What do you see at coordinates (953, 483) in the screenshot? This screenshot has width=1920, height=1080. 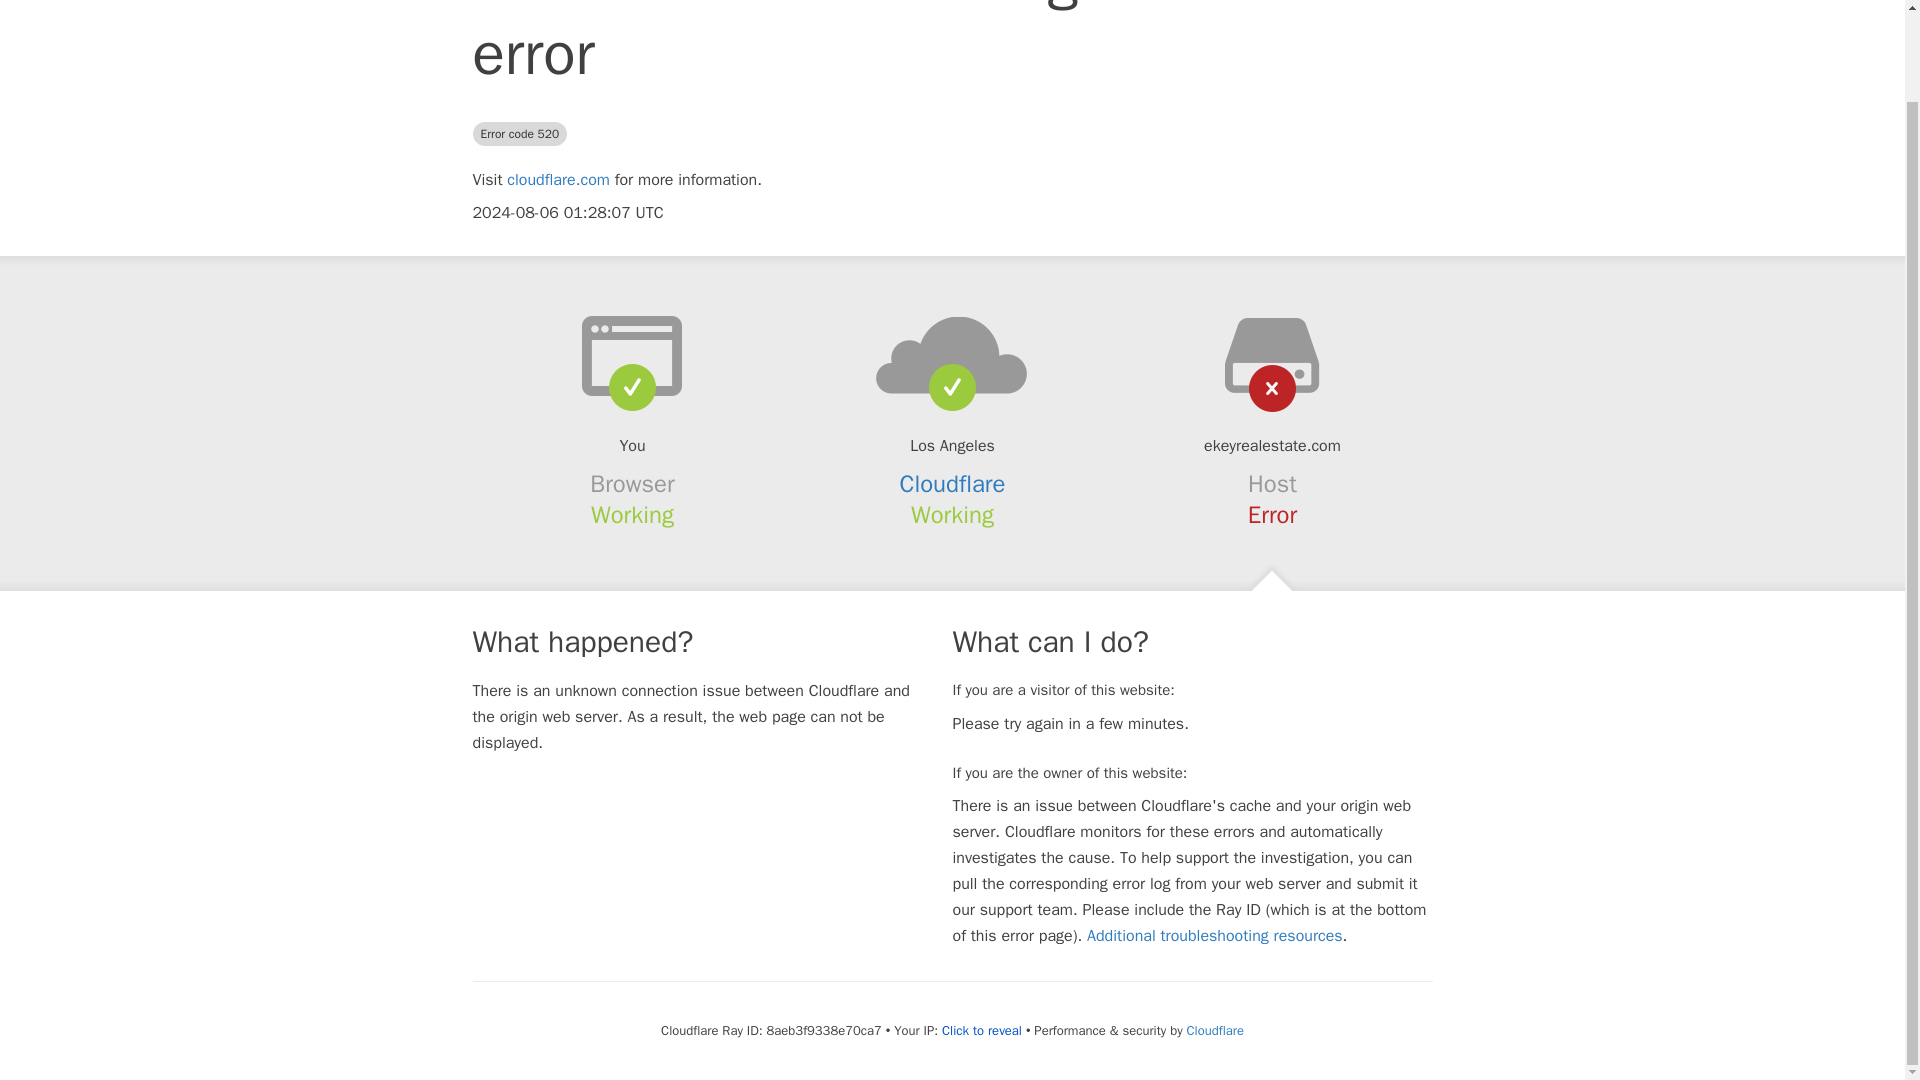 I see `Cloudflare` at bounding box center [953, 483].